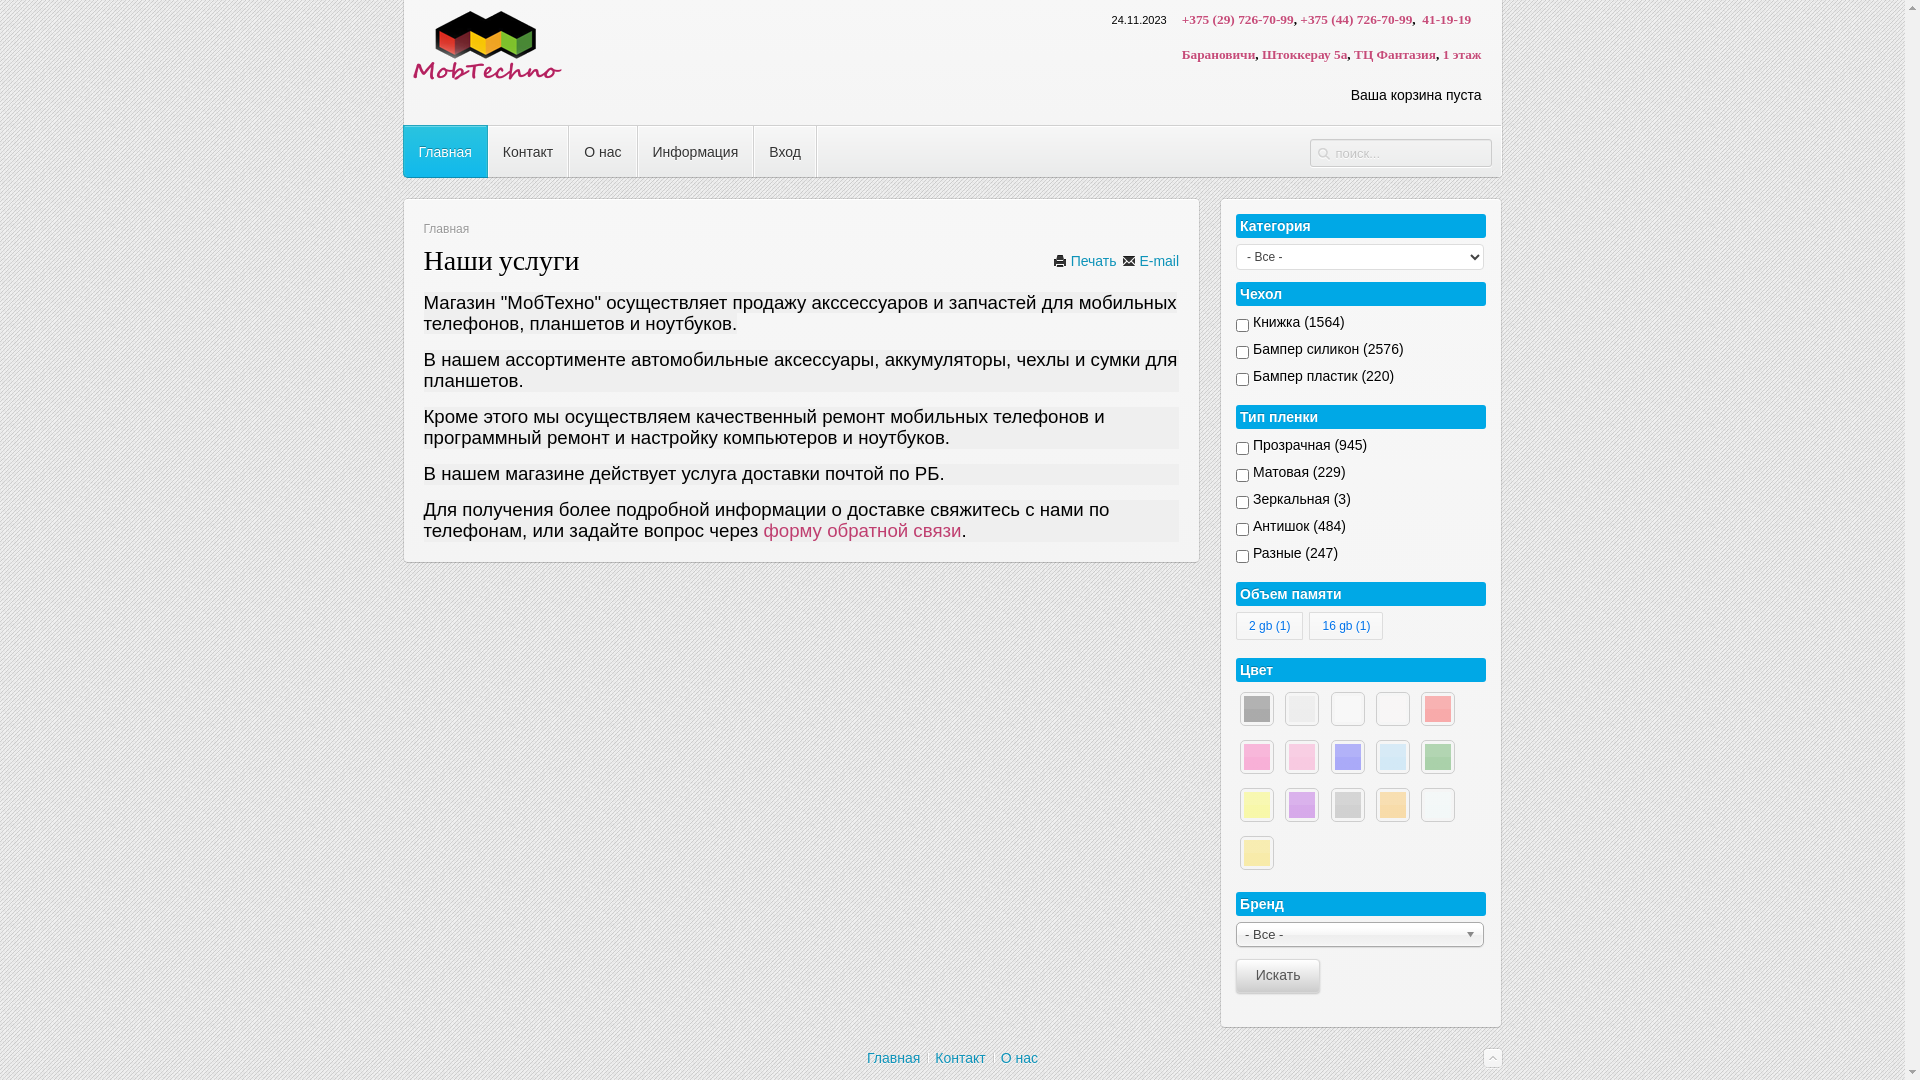  What do you see at coordinates (1151, 261) in the screenshot?
I see `E-mail` at bounding box center [1151, 261].